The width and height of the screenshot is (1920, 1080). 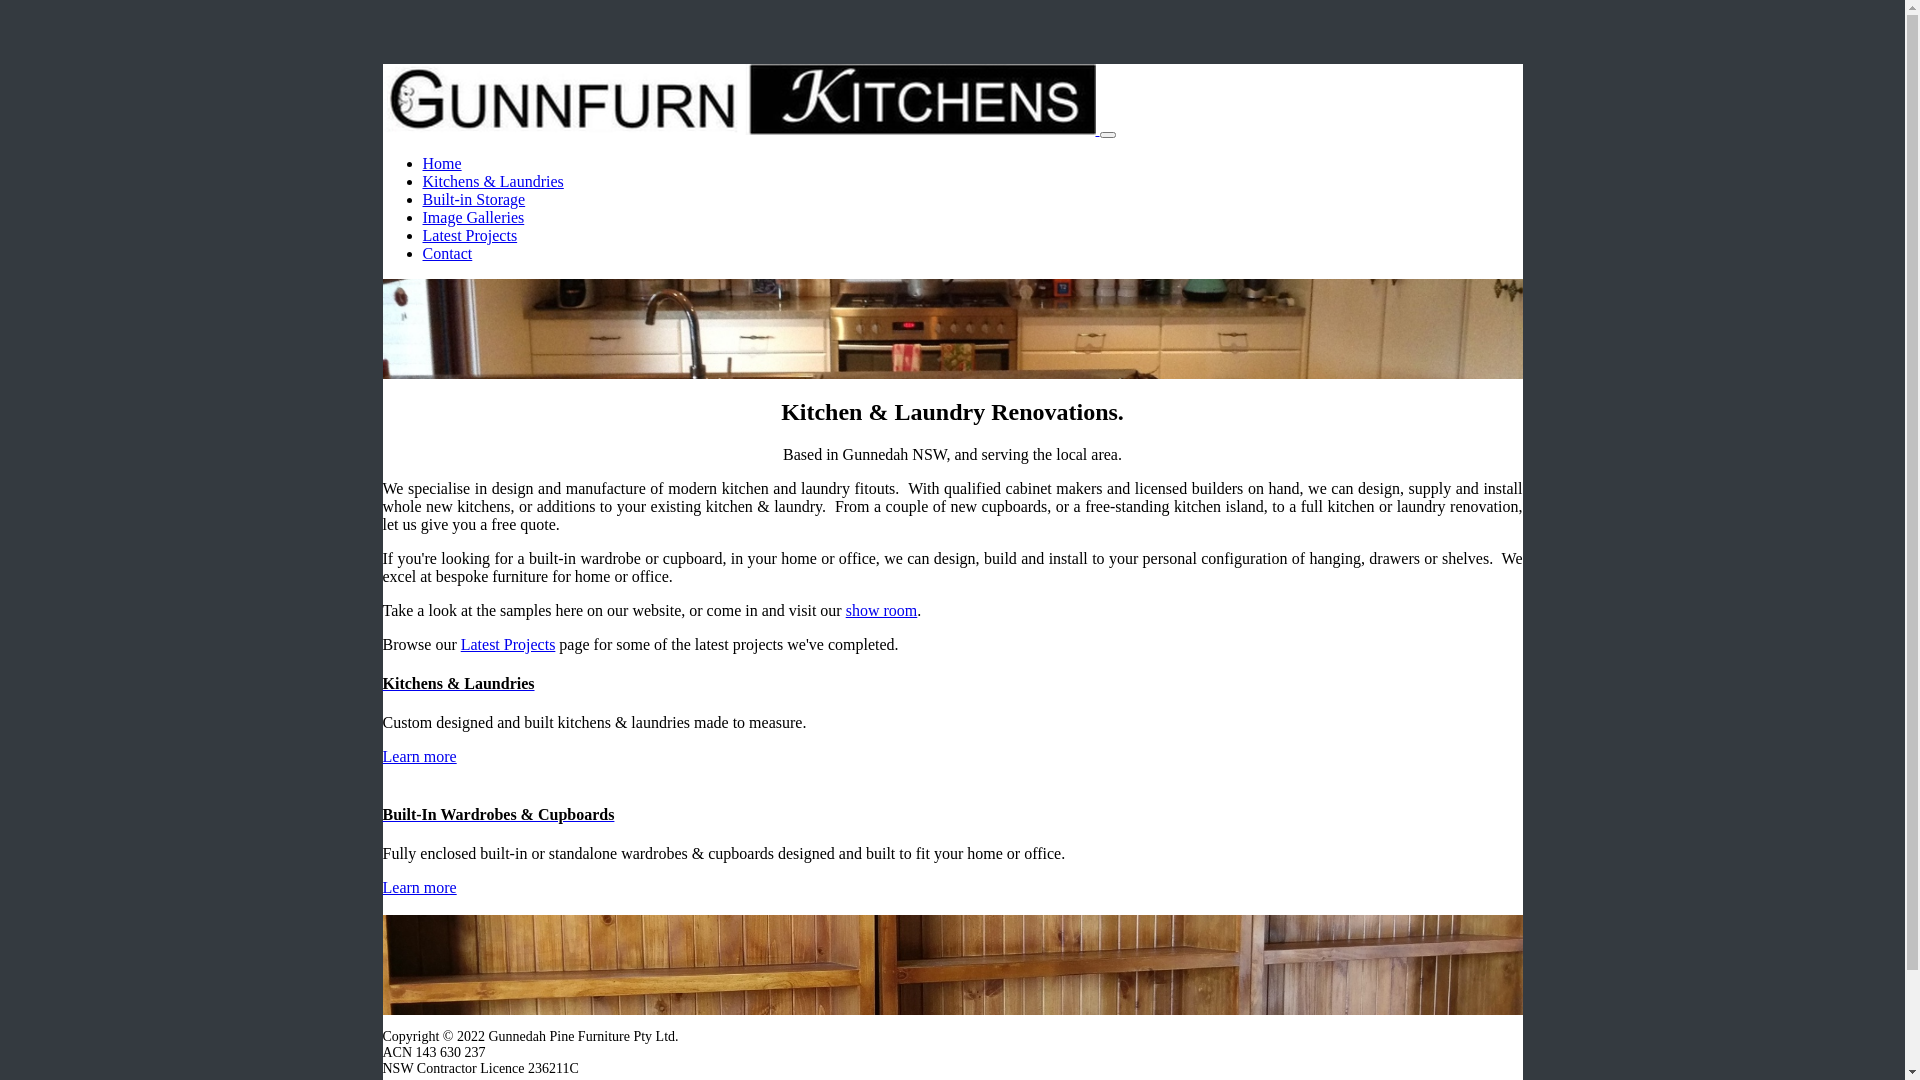 I want to click on Home, so click(x=442, y=164).